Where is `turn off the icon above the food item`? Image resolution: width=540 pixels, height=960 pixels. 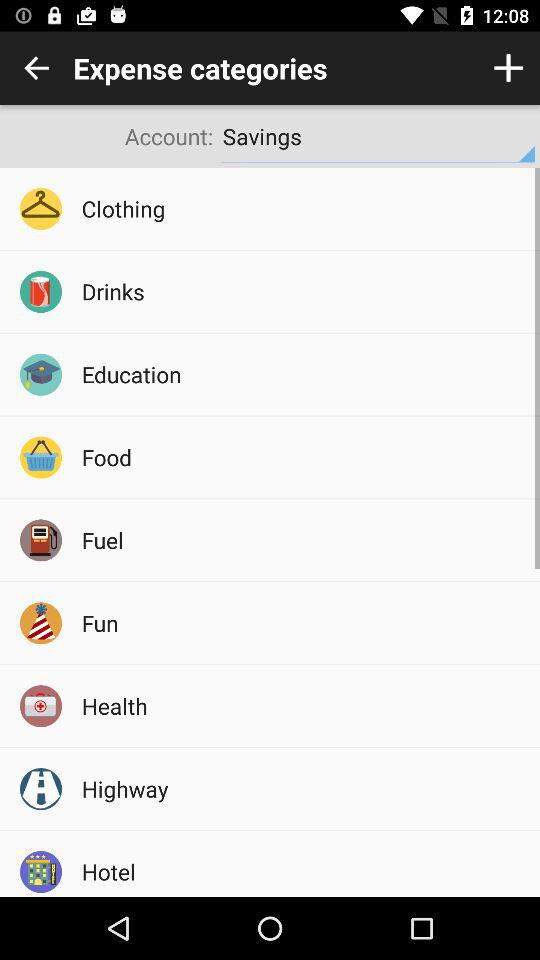
turn off the icon above the food item is located at coordinates (304, 374).